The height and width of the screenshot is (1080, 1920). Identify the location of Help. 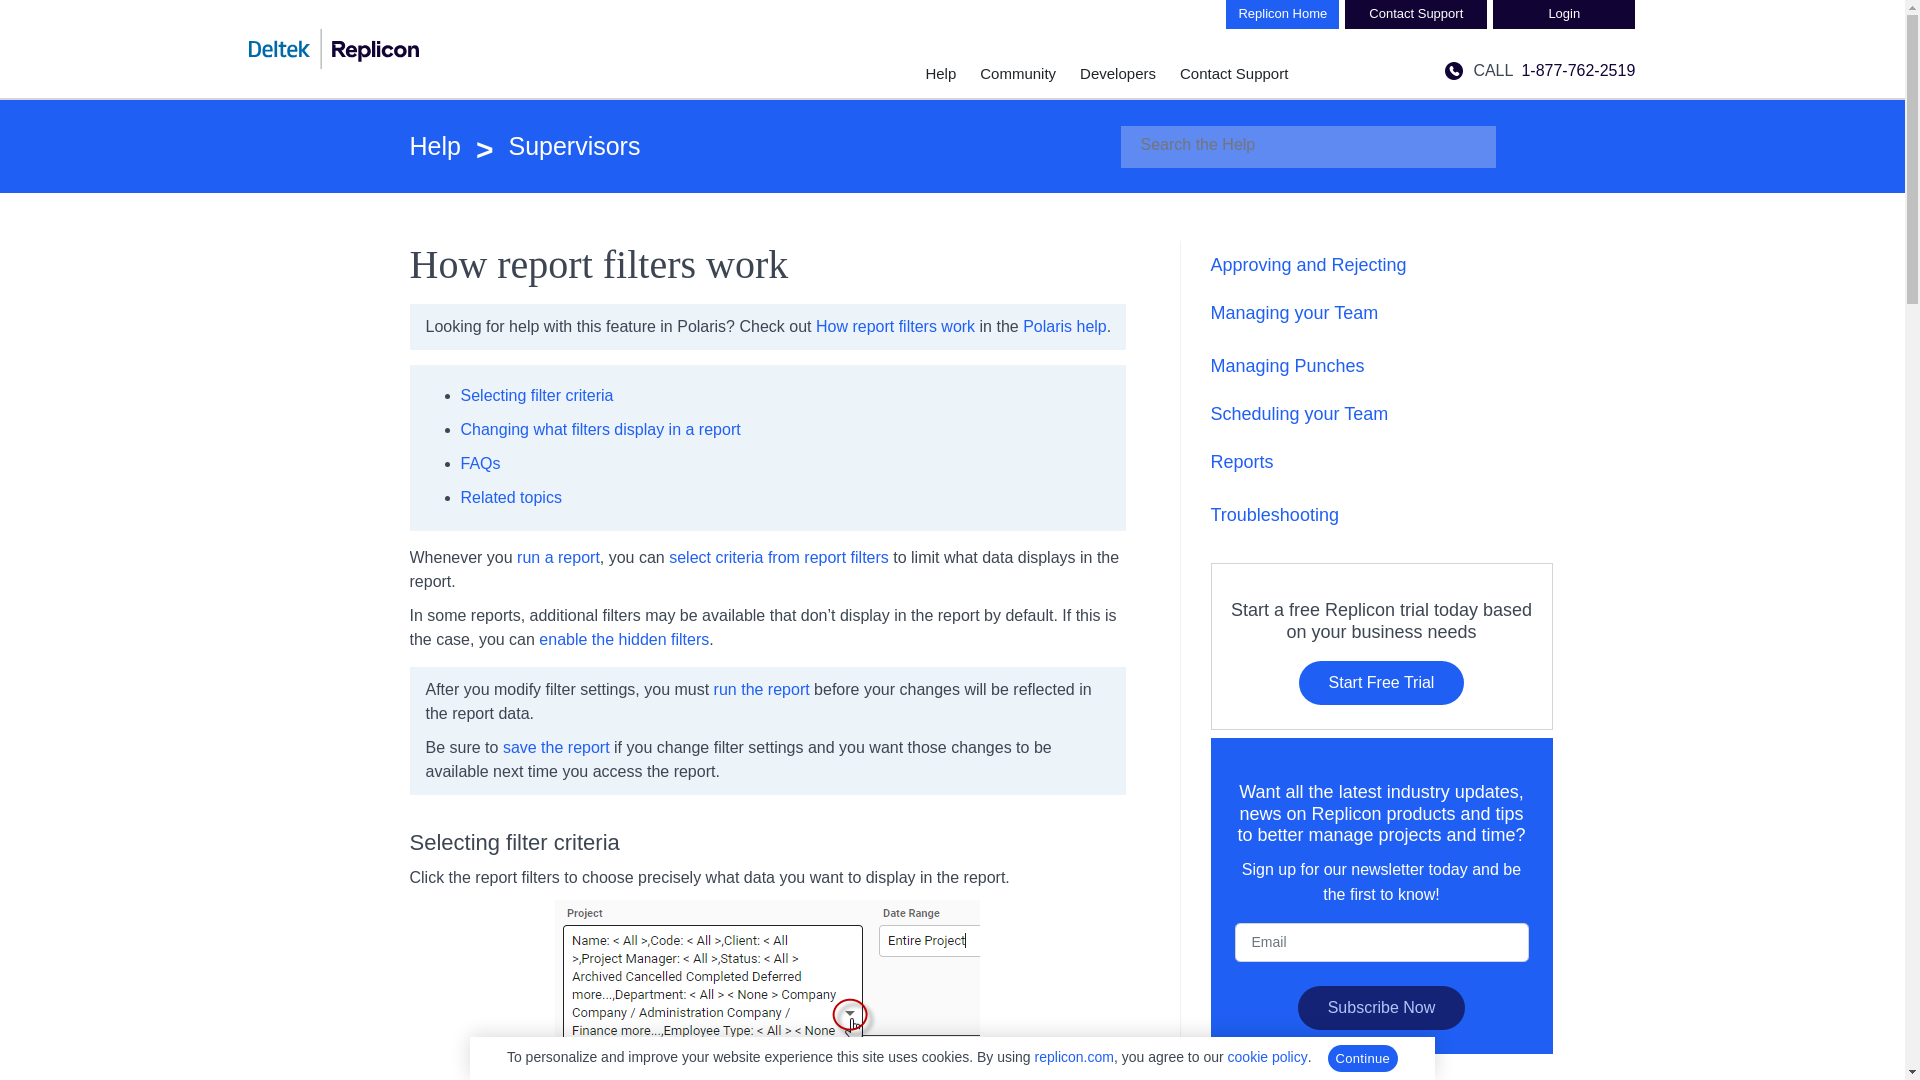
(435, 147).